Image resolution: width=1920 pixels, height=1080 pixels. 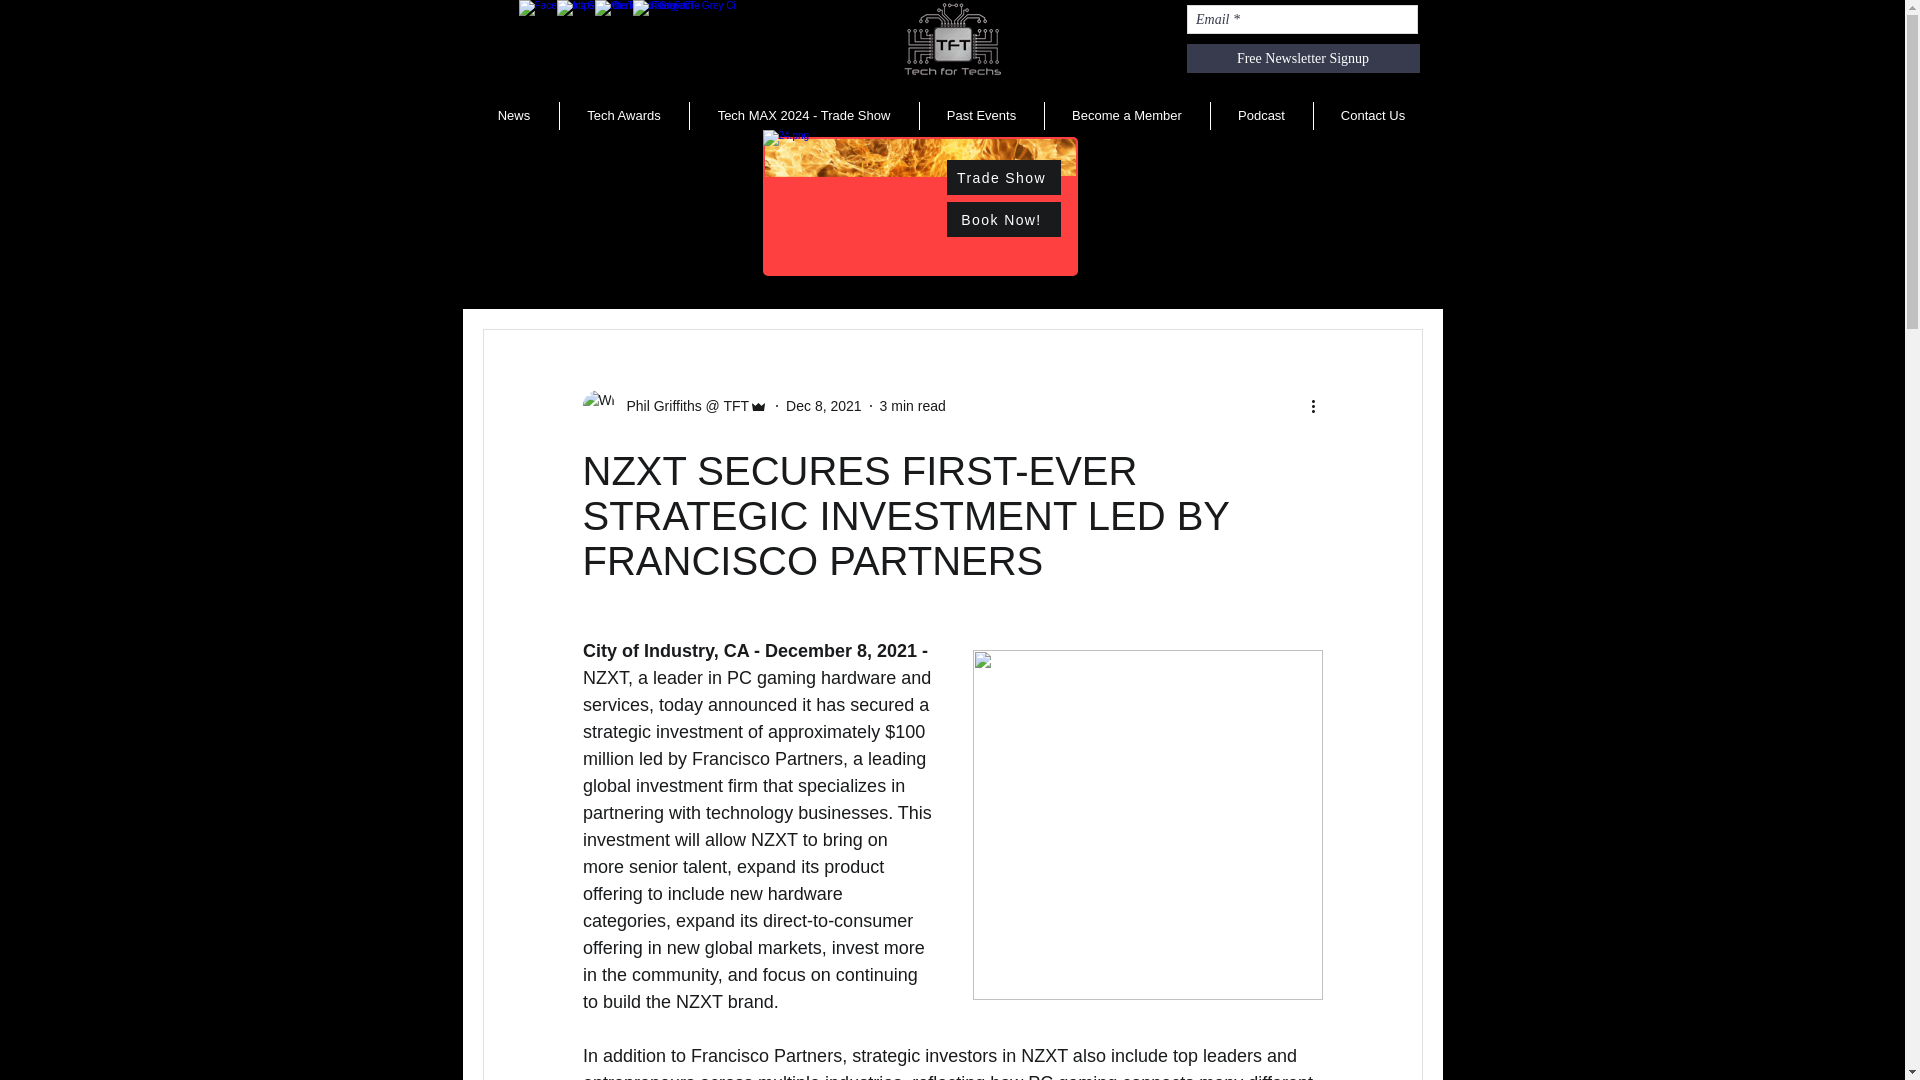 What do you see at coordinates (1261, 115) in the screenshot?
I see `Podcast` at bounding box center [1261, 115].